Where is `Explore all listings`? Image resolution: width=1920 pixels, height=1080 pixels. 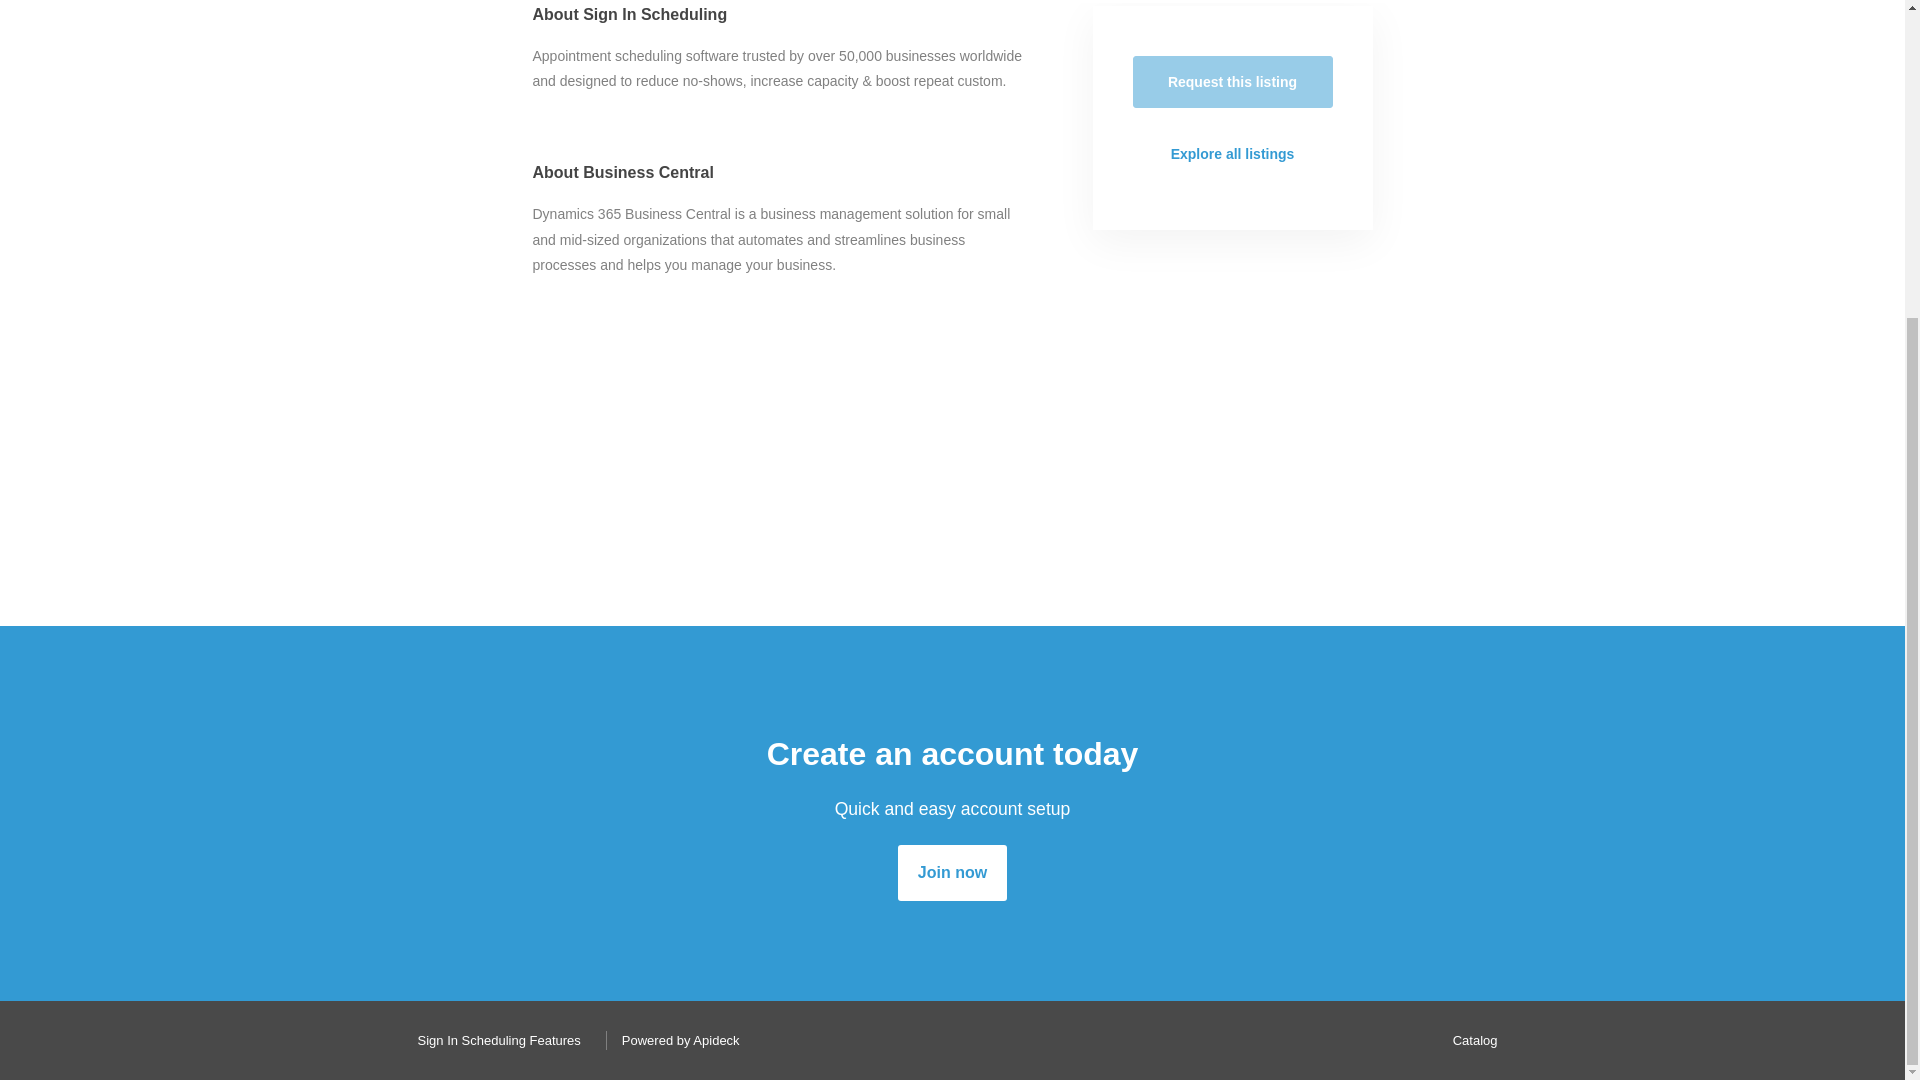 Explore all listings is located at coordinates (1232, 154).